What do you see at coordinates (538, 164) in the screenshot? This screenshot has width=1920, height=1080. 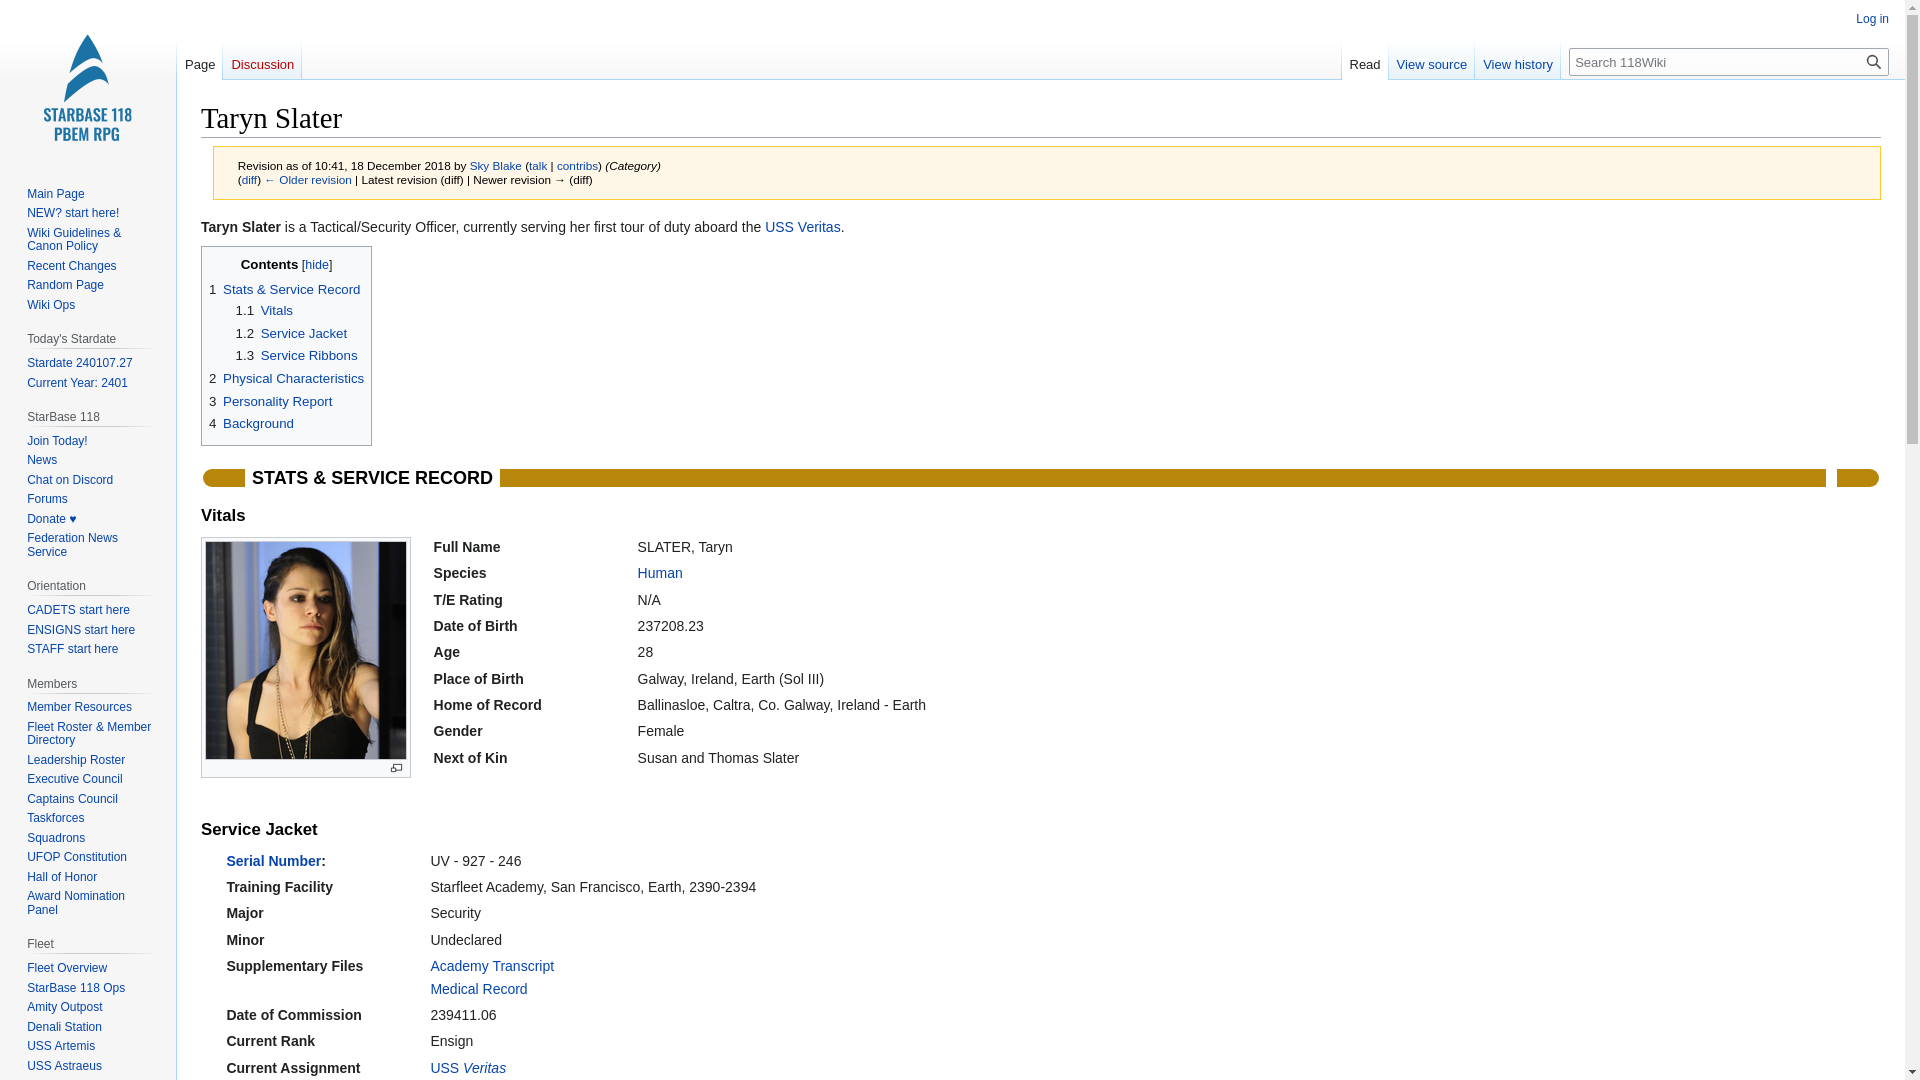 I see `talk` at bounding box center [538, 164].